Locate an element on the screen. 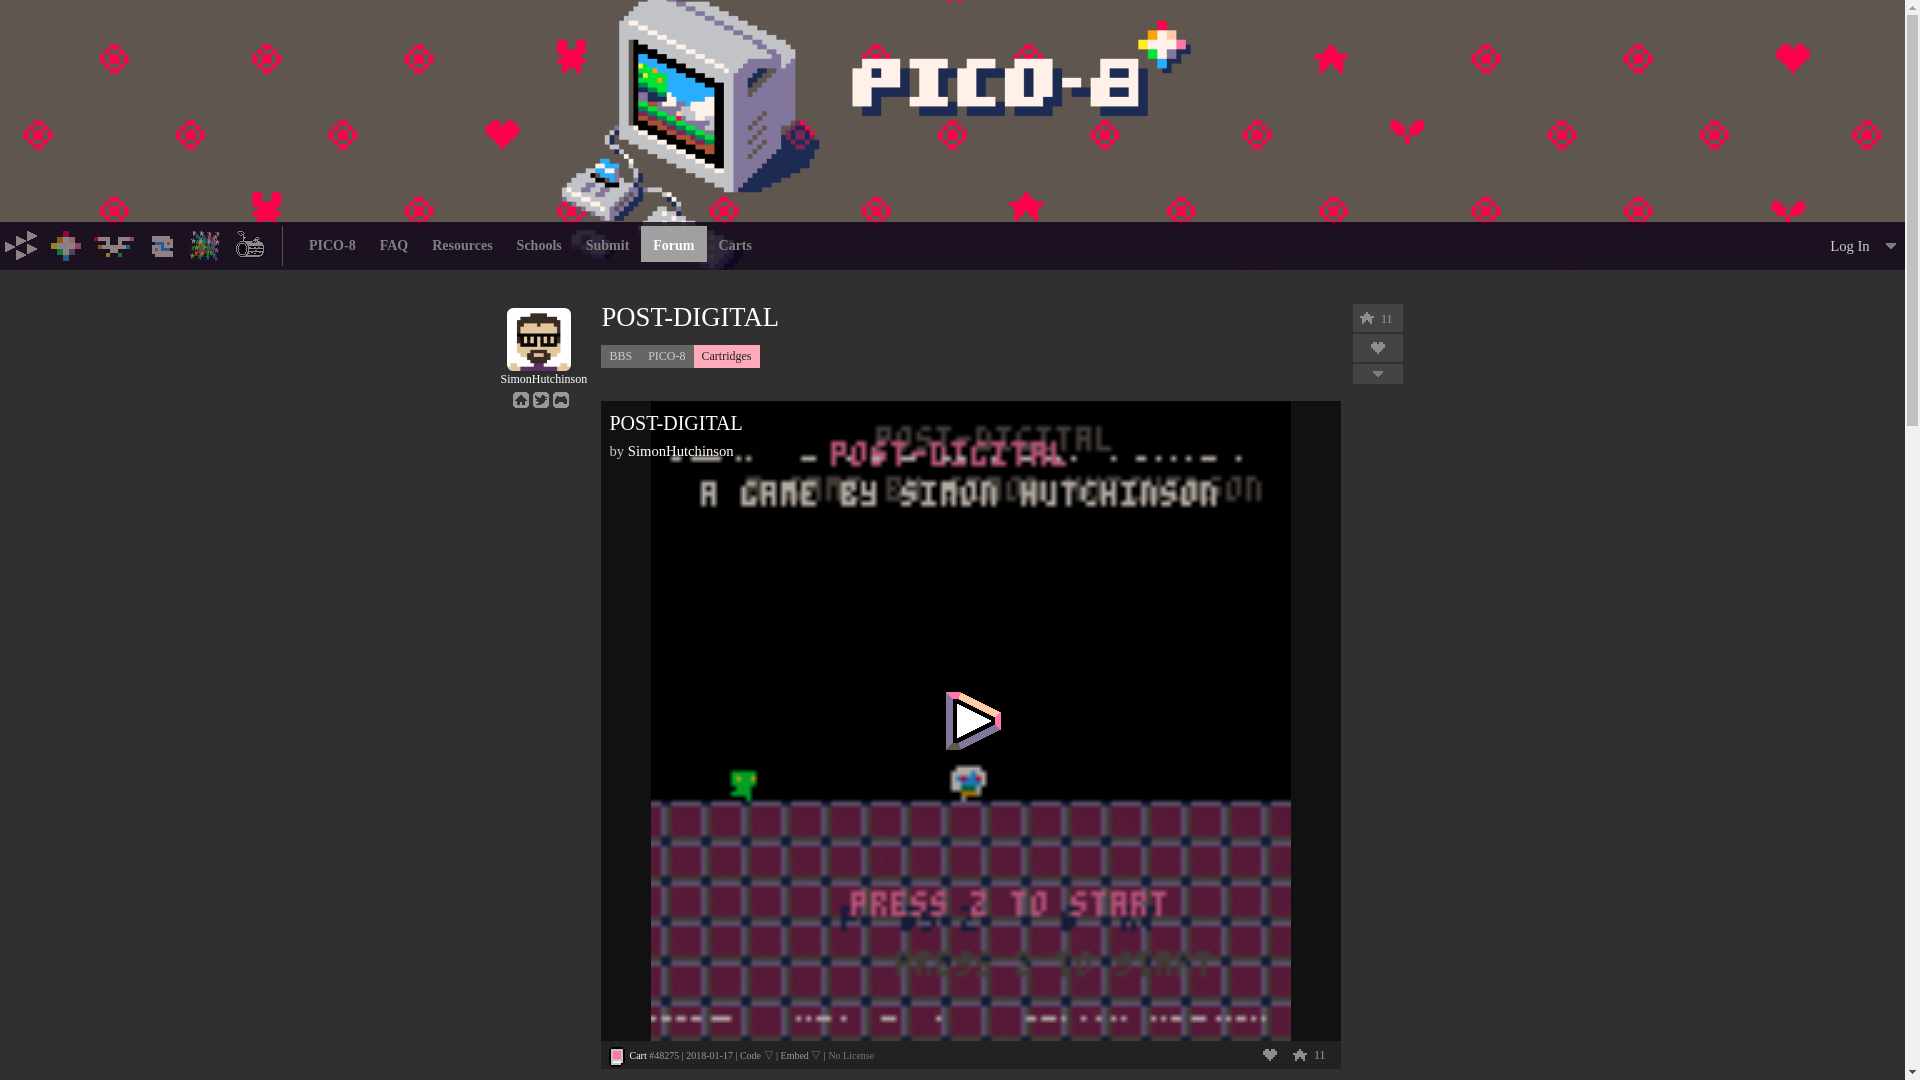 The image size is (1920, 1080). Add to your favourites collection is located at coordinates (1378, 348).